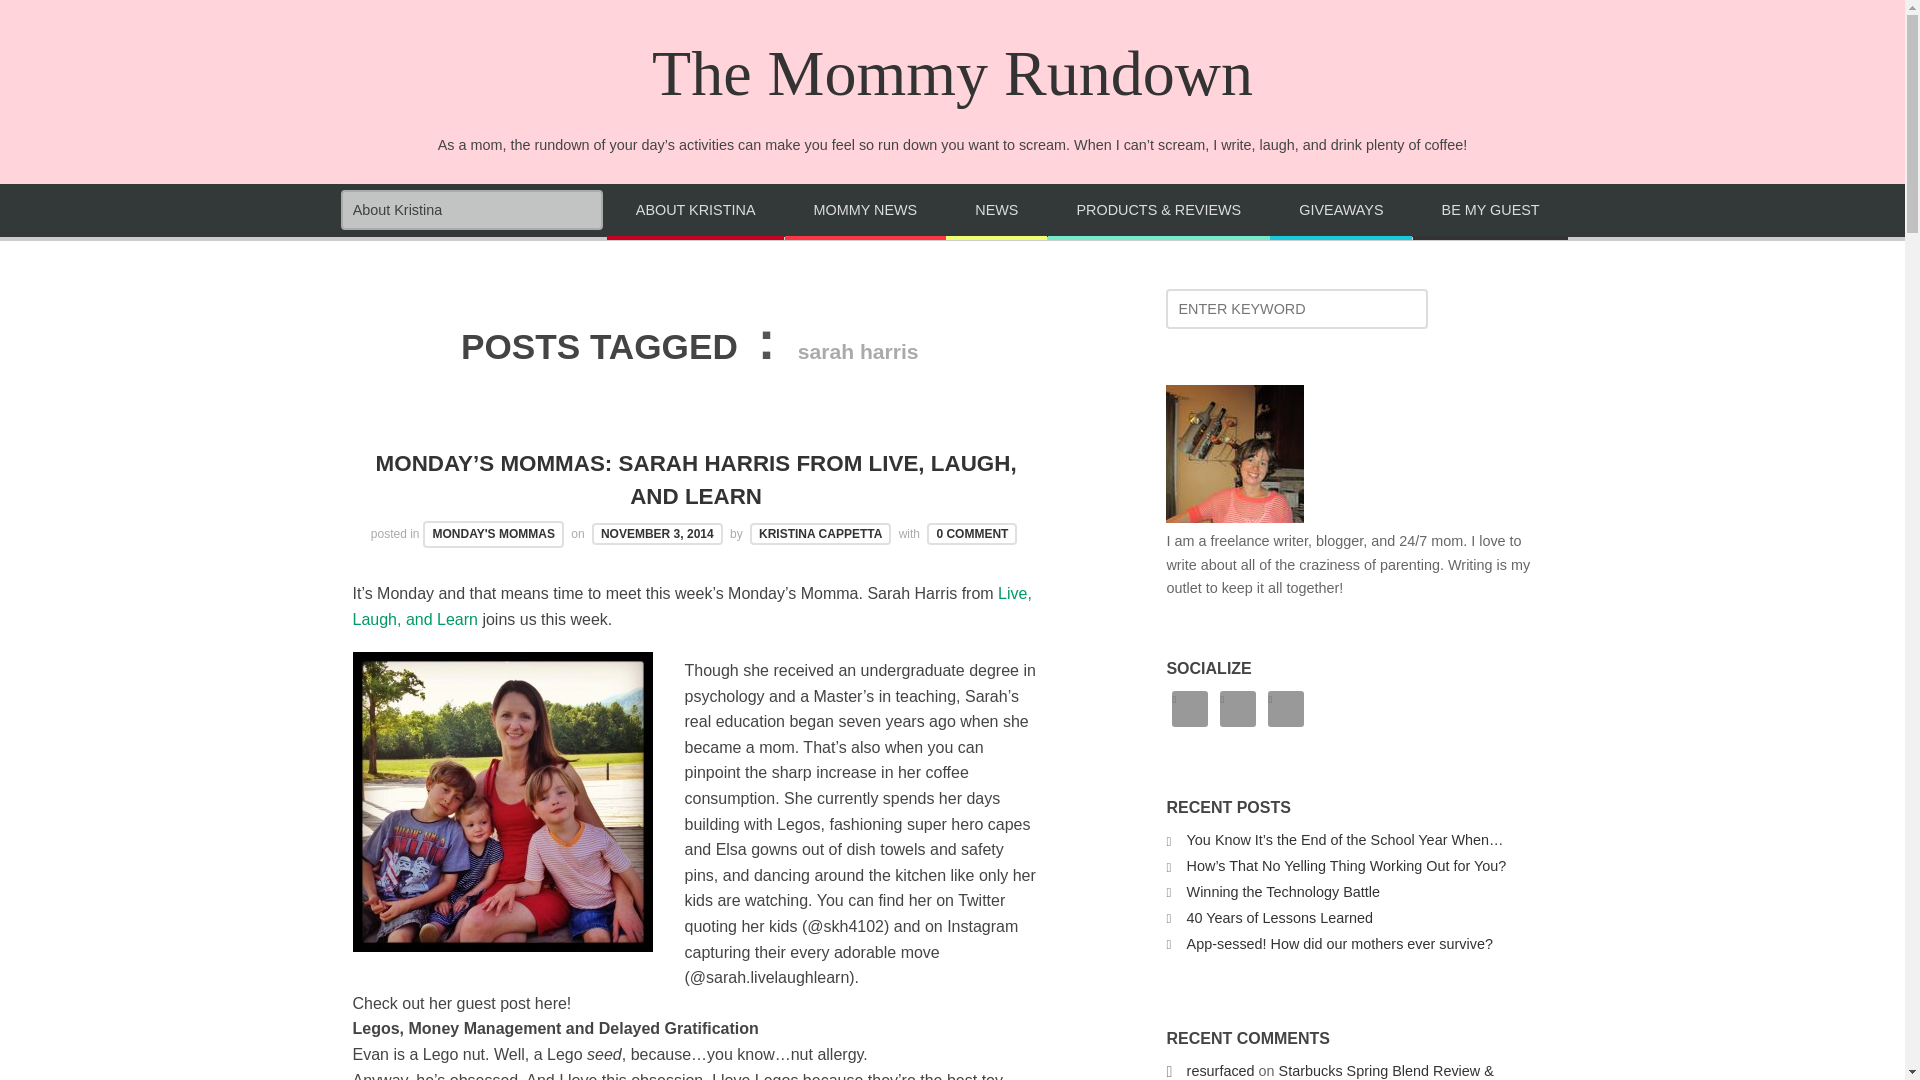 Image resolution: width=1920 pixels, height=1080 pixels. What do you see at coordinates (820, 534) in the screenshot?
I see `KRISTINA CAPPETTA` at bounding box center [820, 534].